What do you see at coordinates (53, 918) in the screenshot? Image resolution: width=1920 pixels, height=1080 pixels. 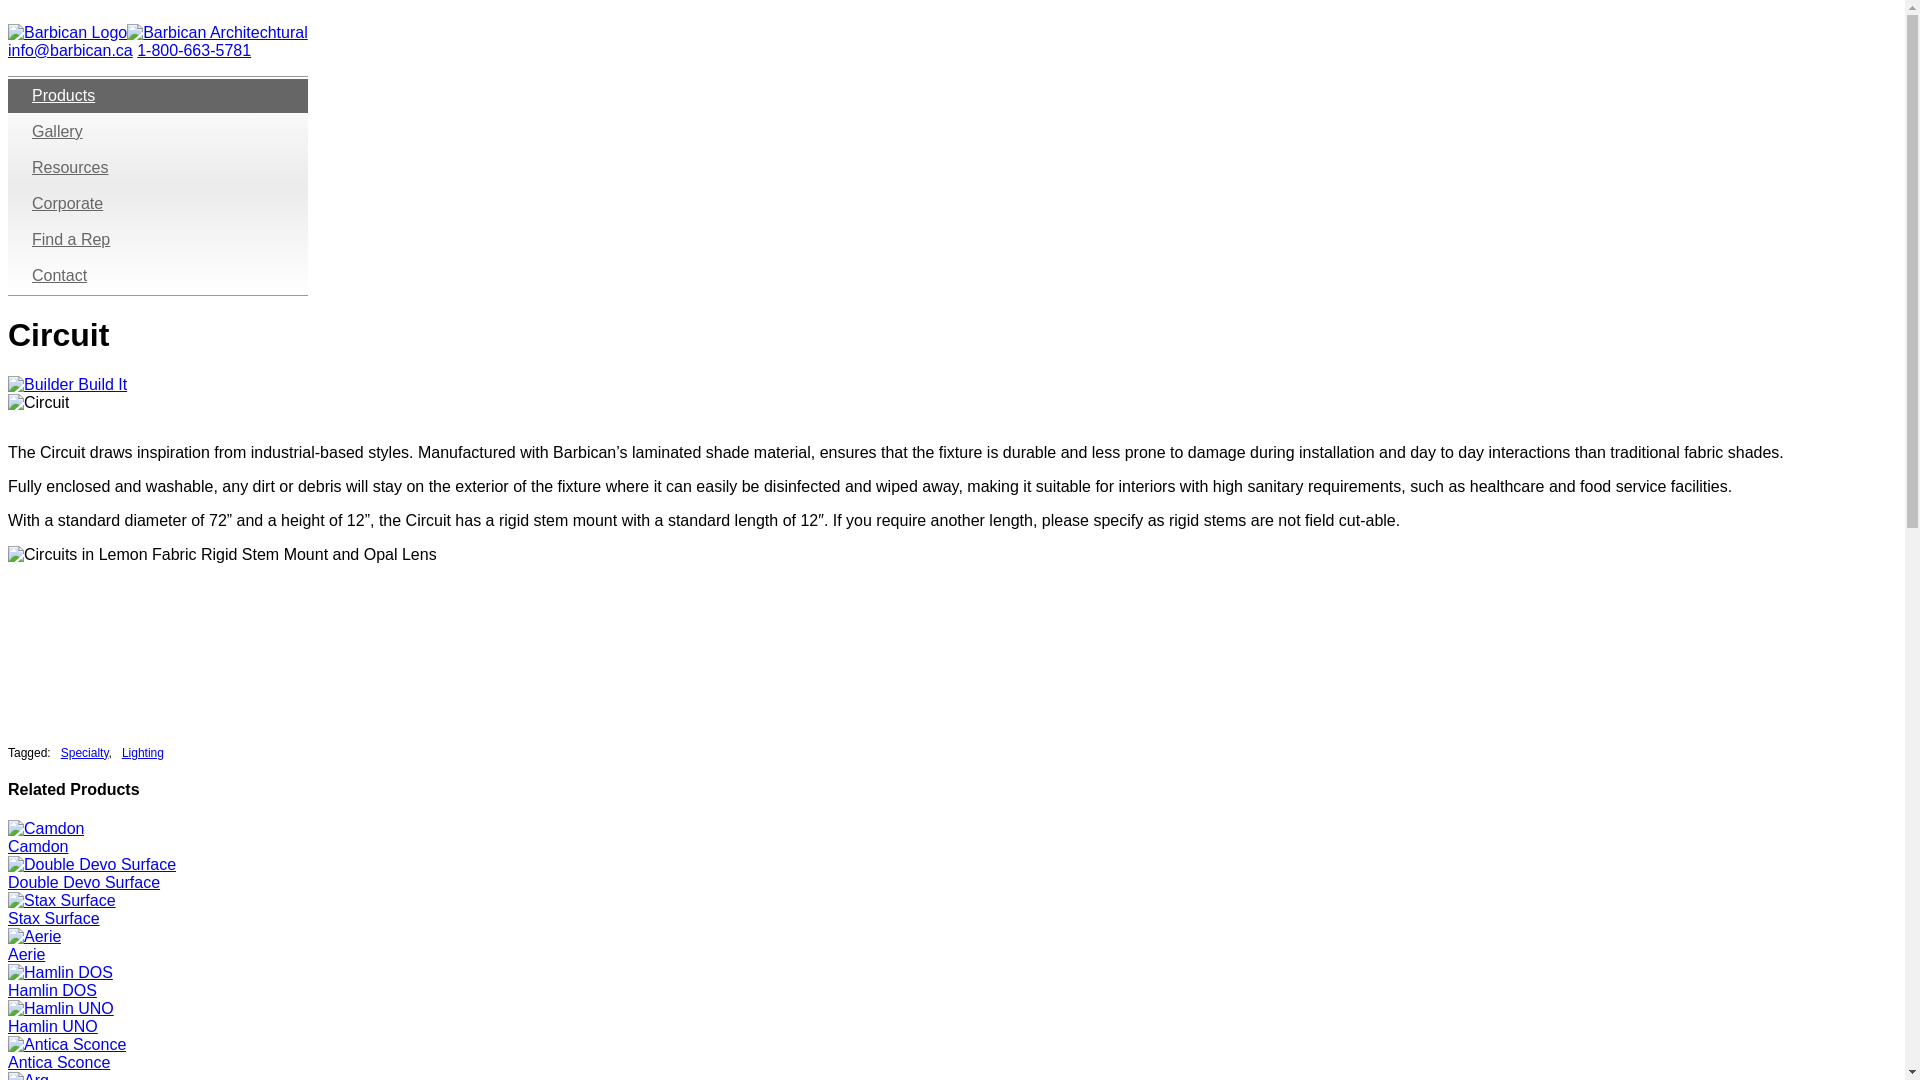 I see `Stax Surface` at bounding box center [53, 918].